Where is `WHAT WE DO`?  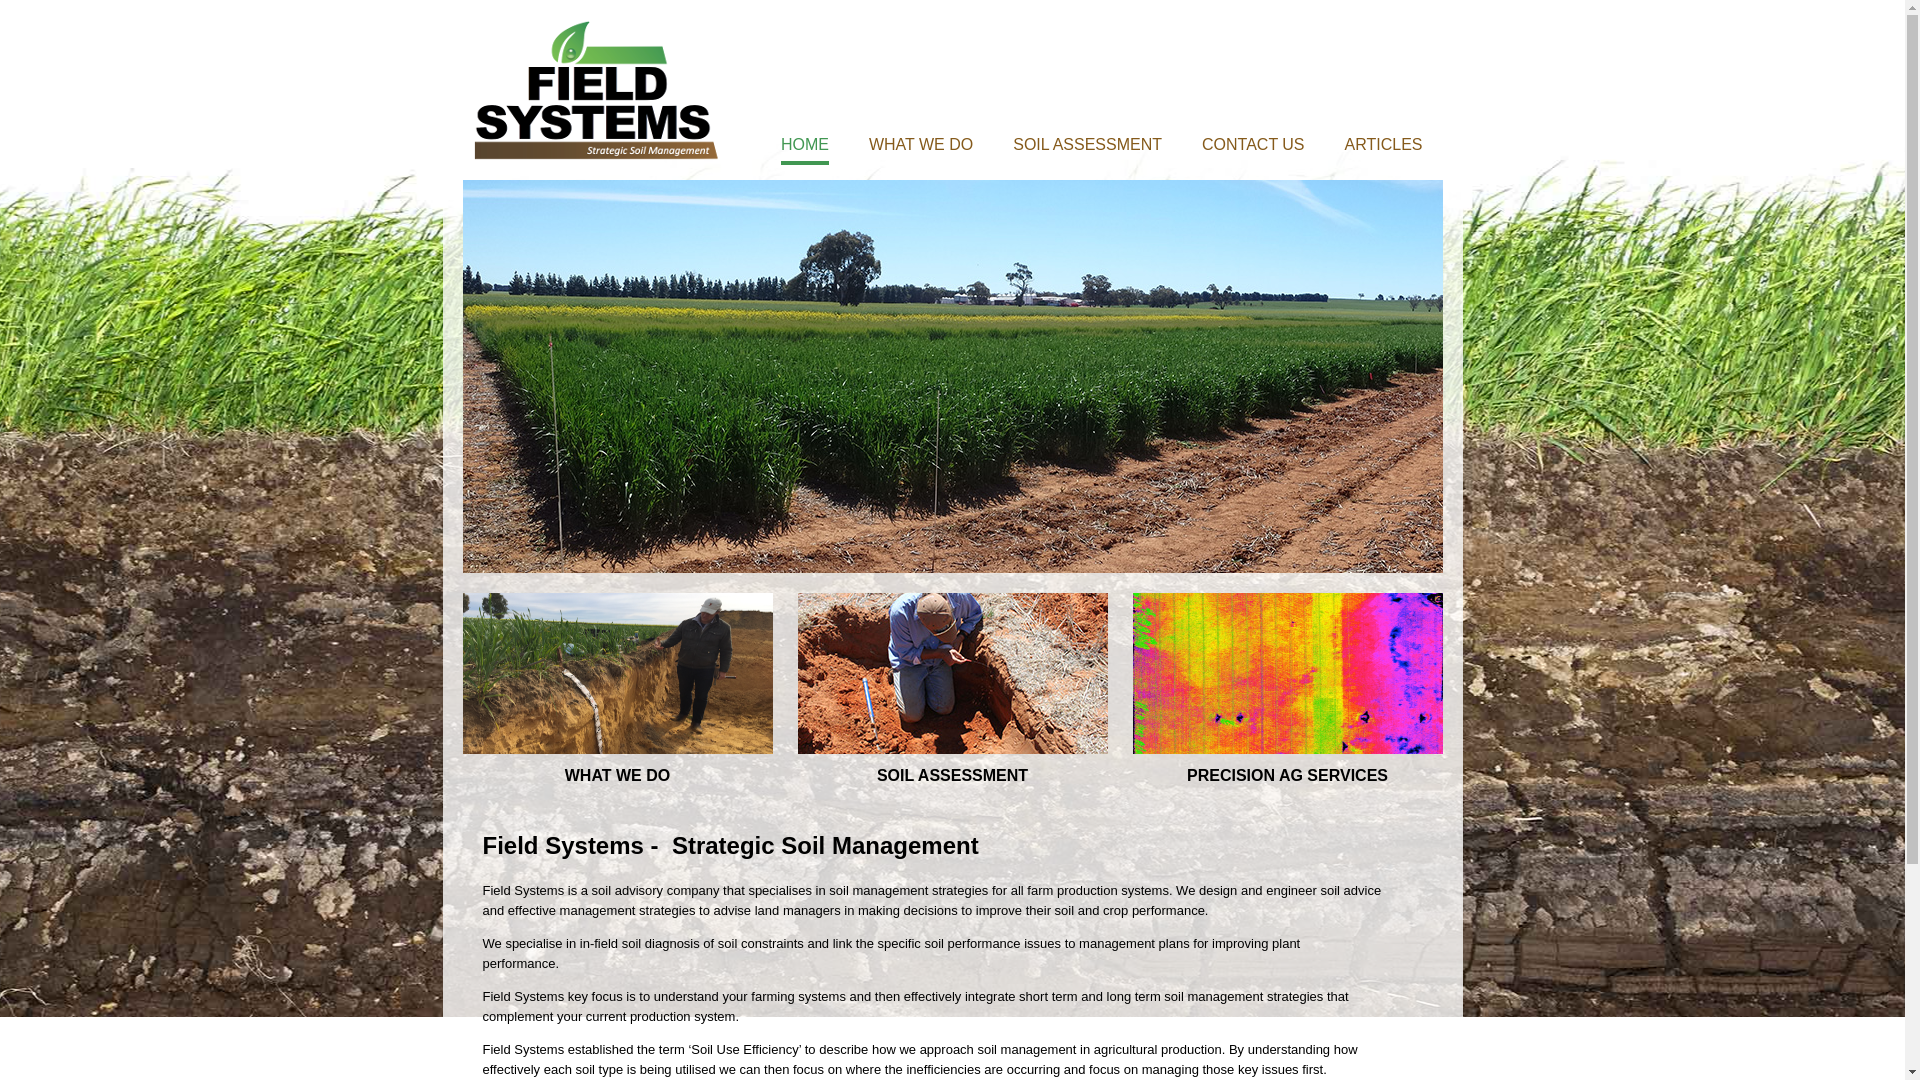 WHAT WE DO is located at coordinates (617, 776).